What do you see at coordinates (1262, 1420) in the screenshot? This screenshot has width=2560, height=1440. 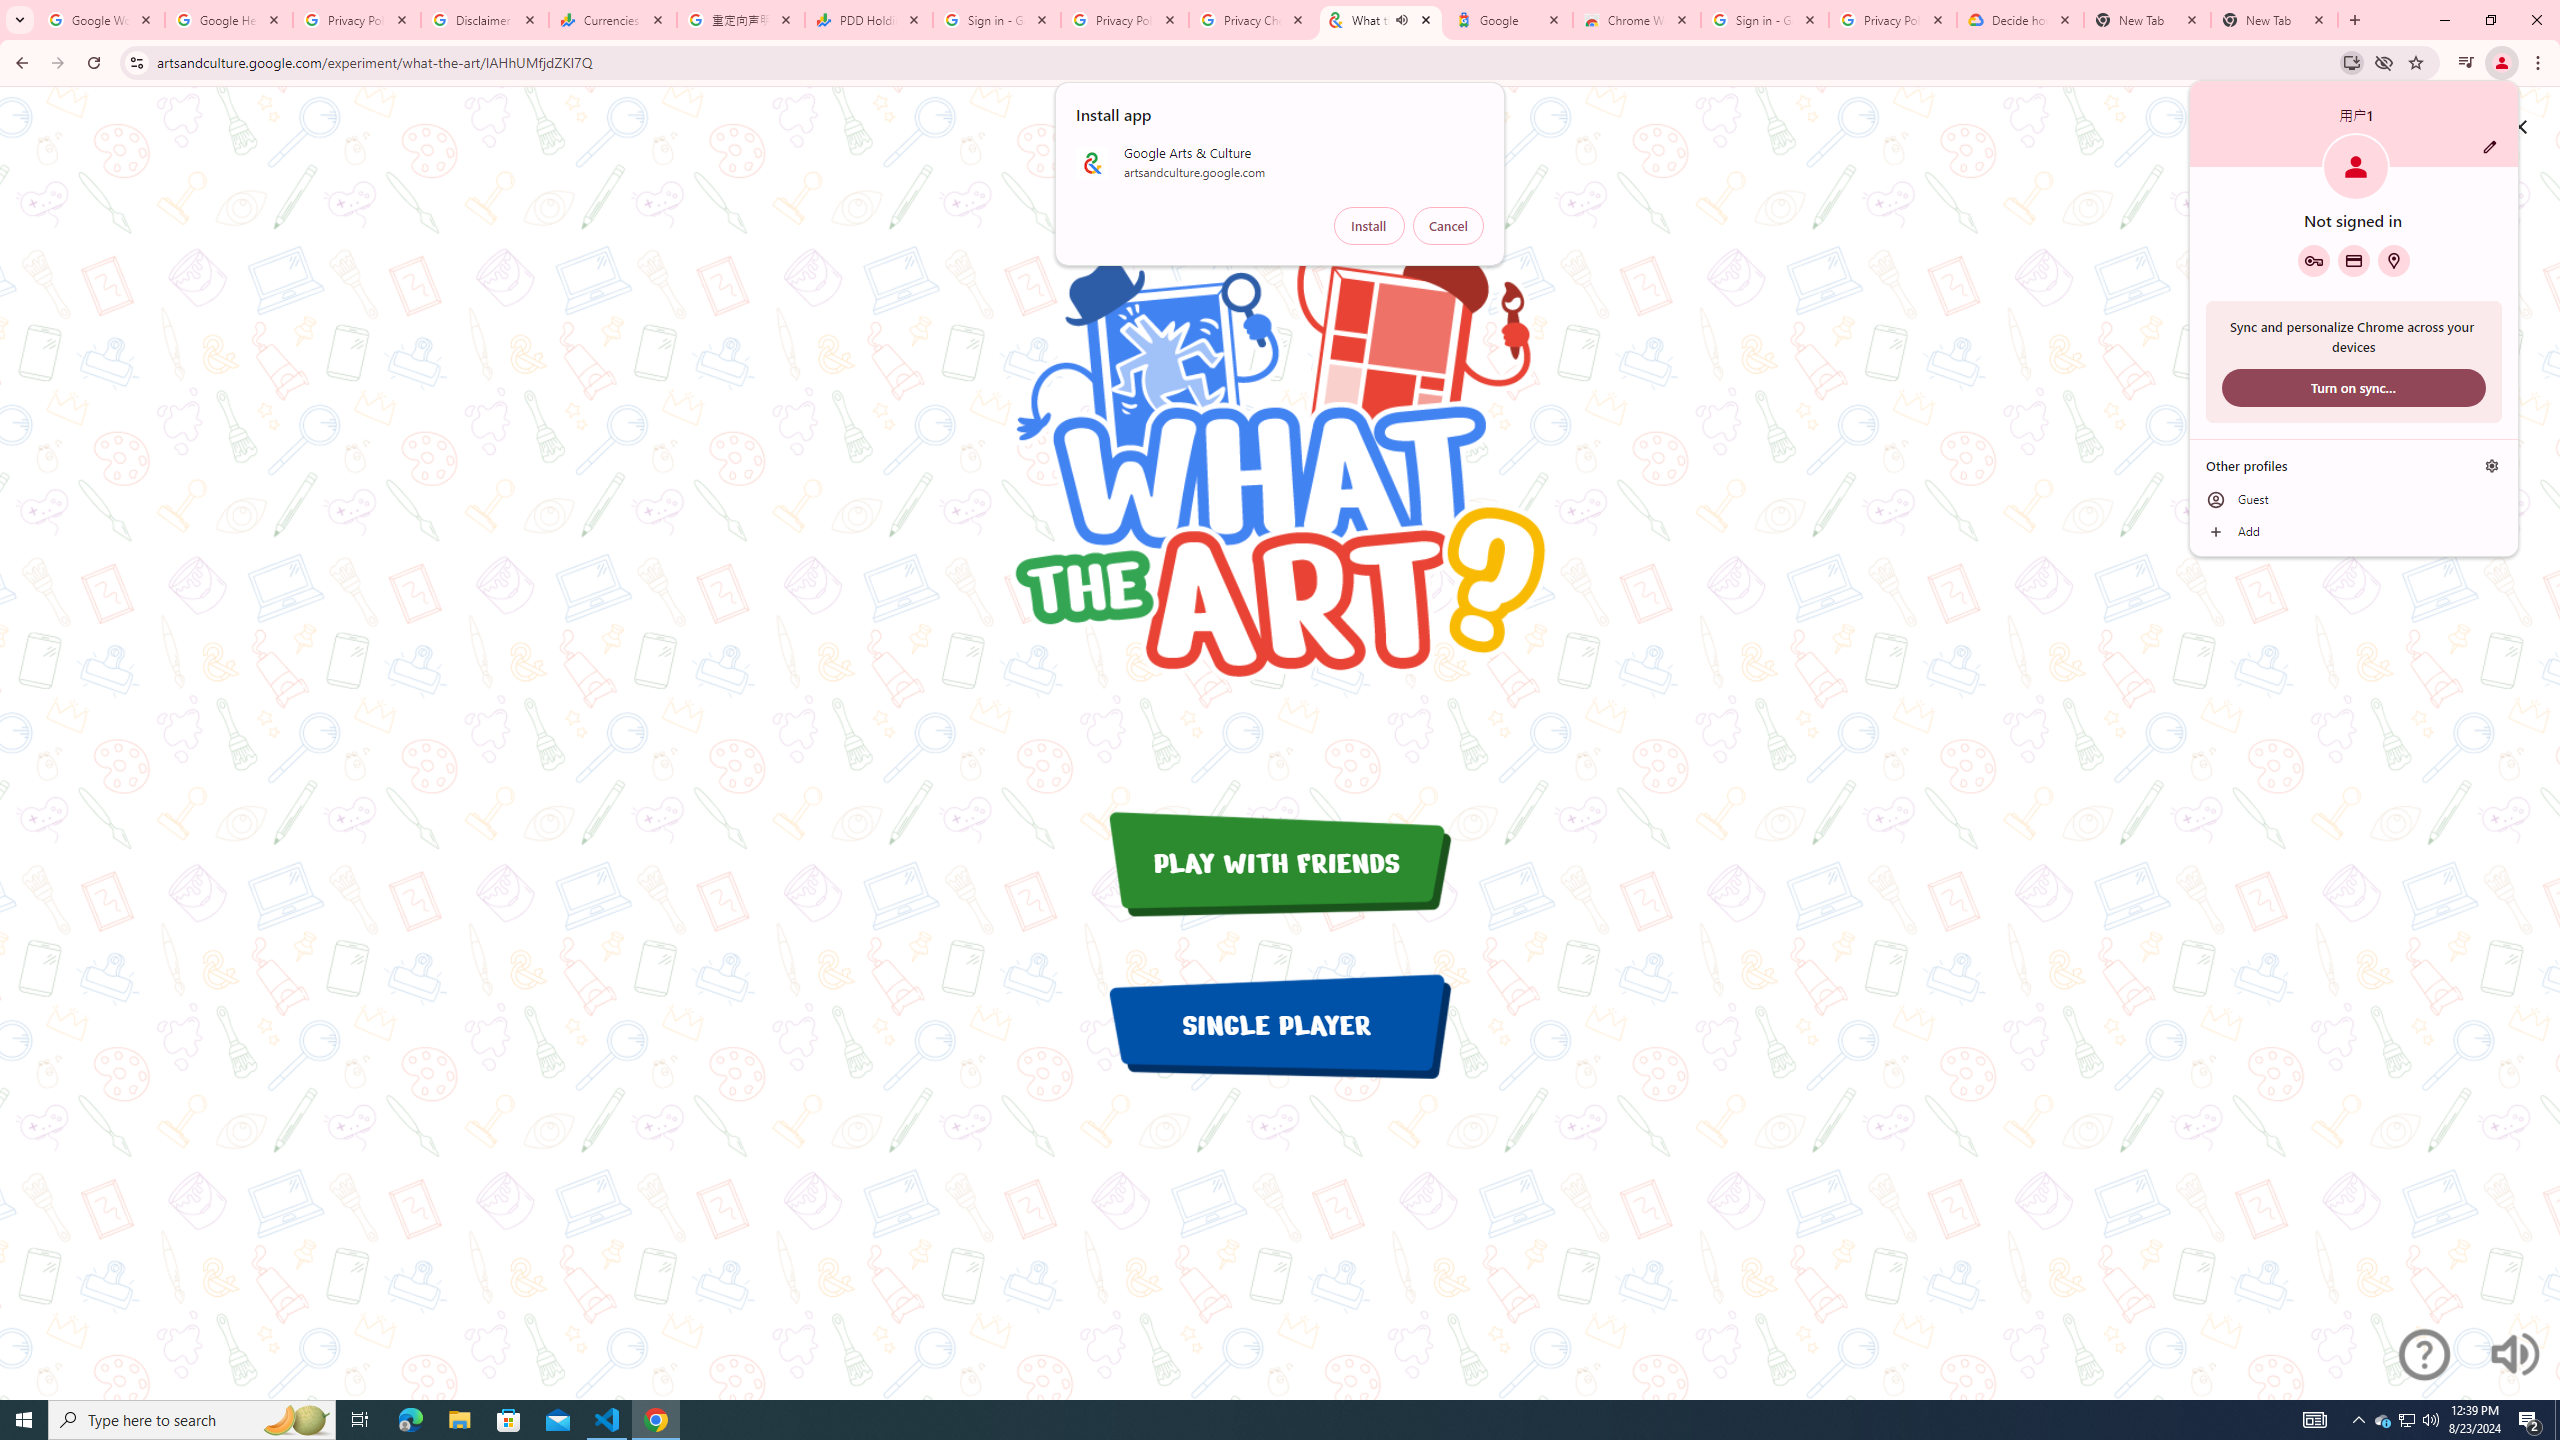 I see `Running applications` at bounding box center [1262, 1420].